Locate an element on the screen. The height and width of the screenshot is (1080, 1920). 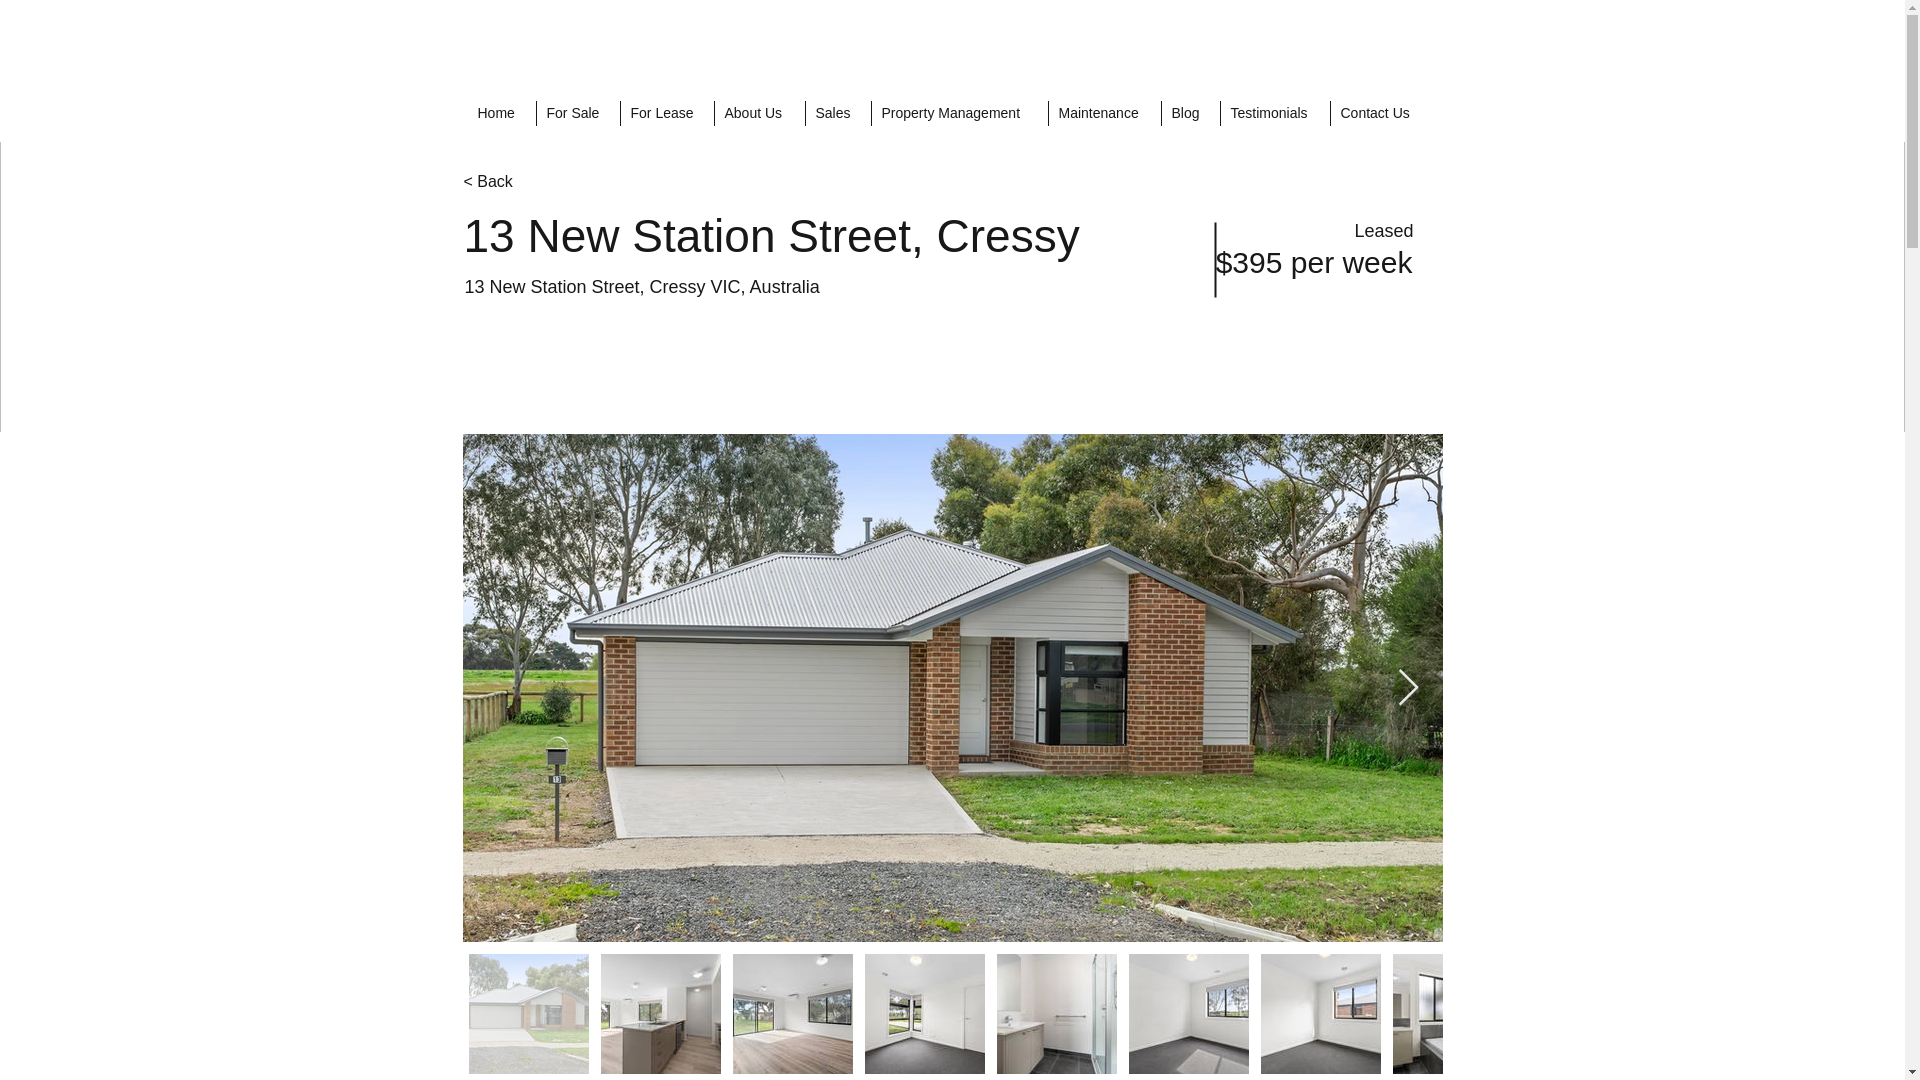
For Sale is located at coordinates (578, 114).